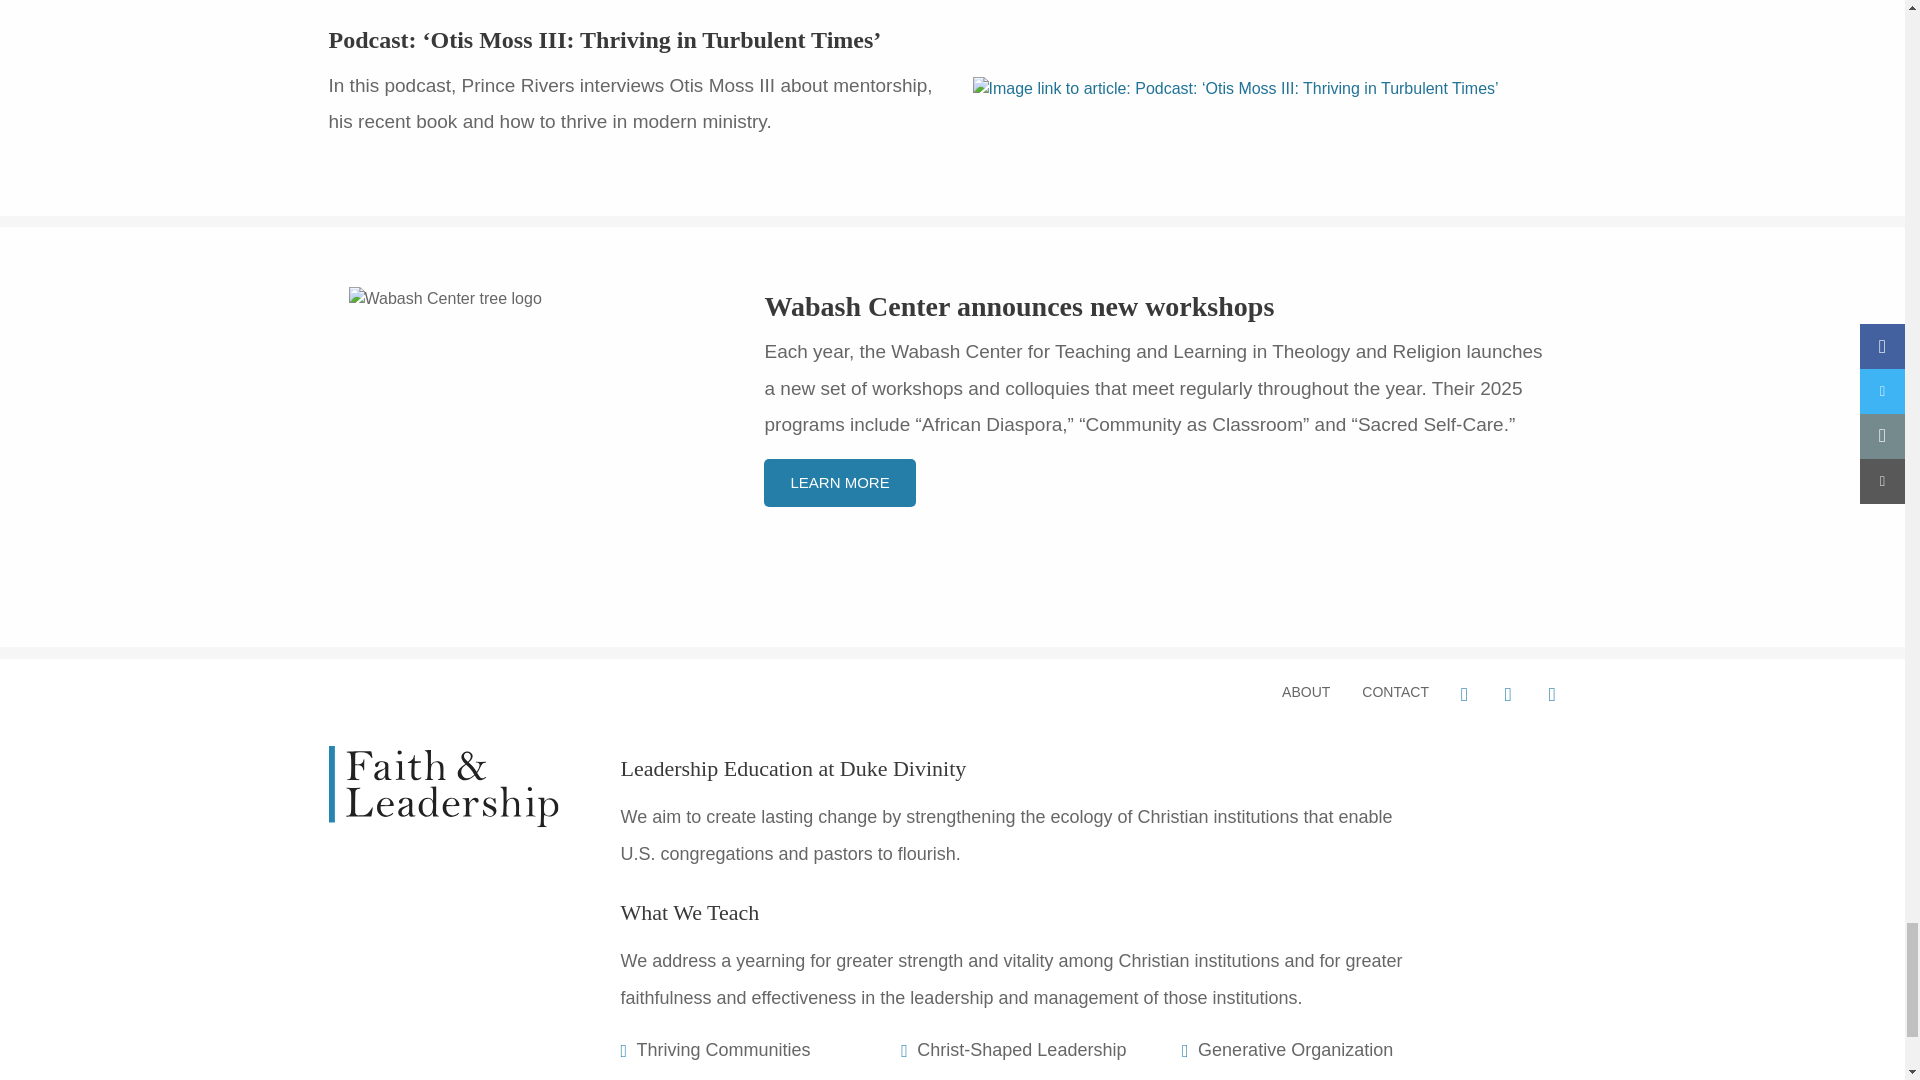 Image resolution: width=1920 pixels, height=1080 pixels. Describe the element at coordinates (792, 768) in the screenshot. I see `Leadership Education at Duke Divinity` at that location.